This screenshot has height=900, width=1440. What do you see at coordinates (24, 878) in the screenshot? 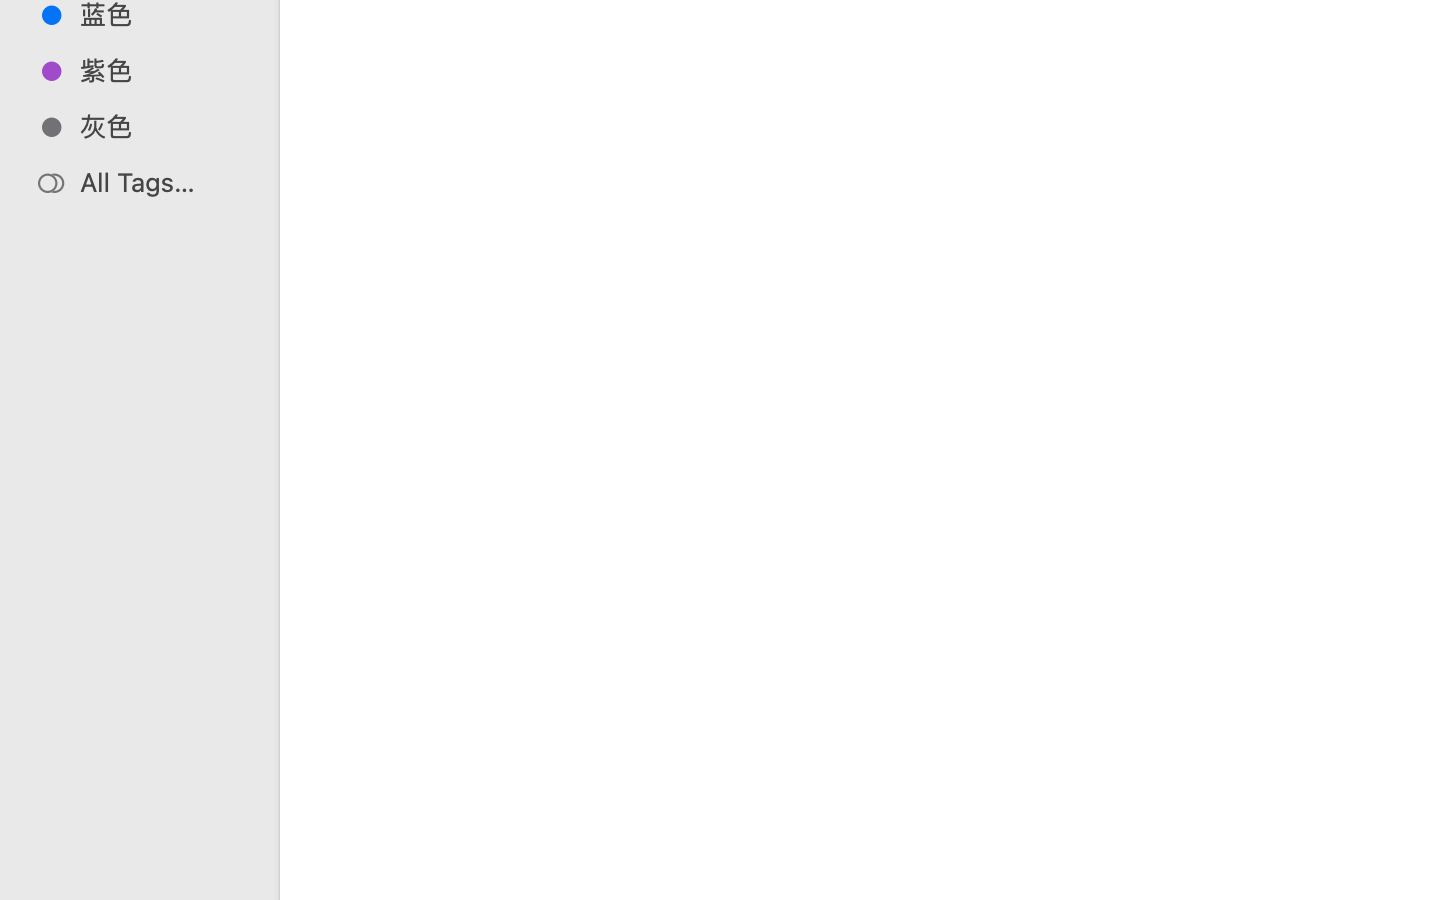
I see `0` at bounding box center [24, 878].